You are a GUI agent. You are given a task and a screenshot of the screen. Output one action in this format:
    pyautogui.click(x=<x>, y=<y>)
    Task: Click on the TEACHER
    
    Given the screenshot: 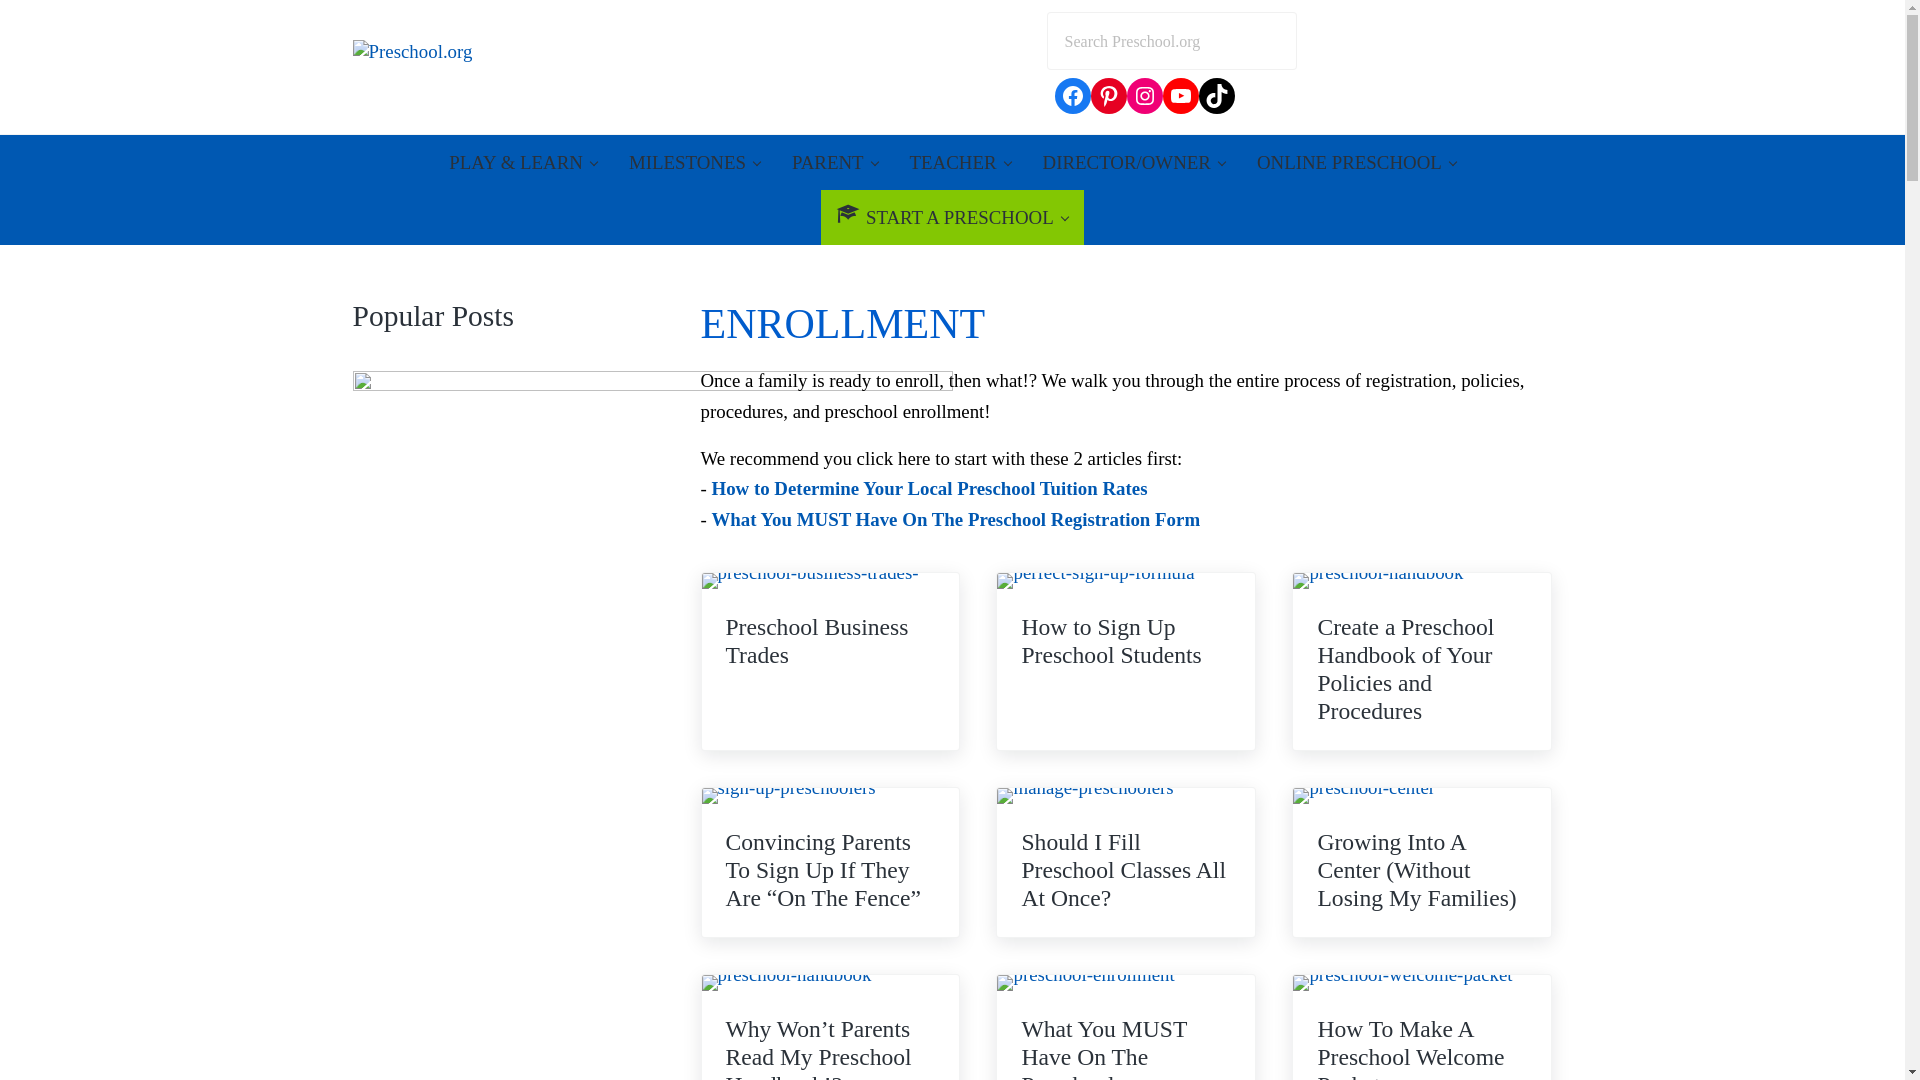 What is the action you would take?
    pyautogui.click(x=960, y=162)
    